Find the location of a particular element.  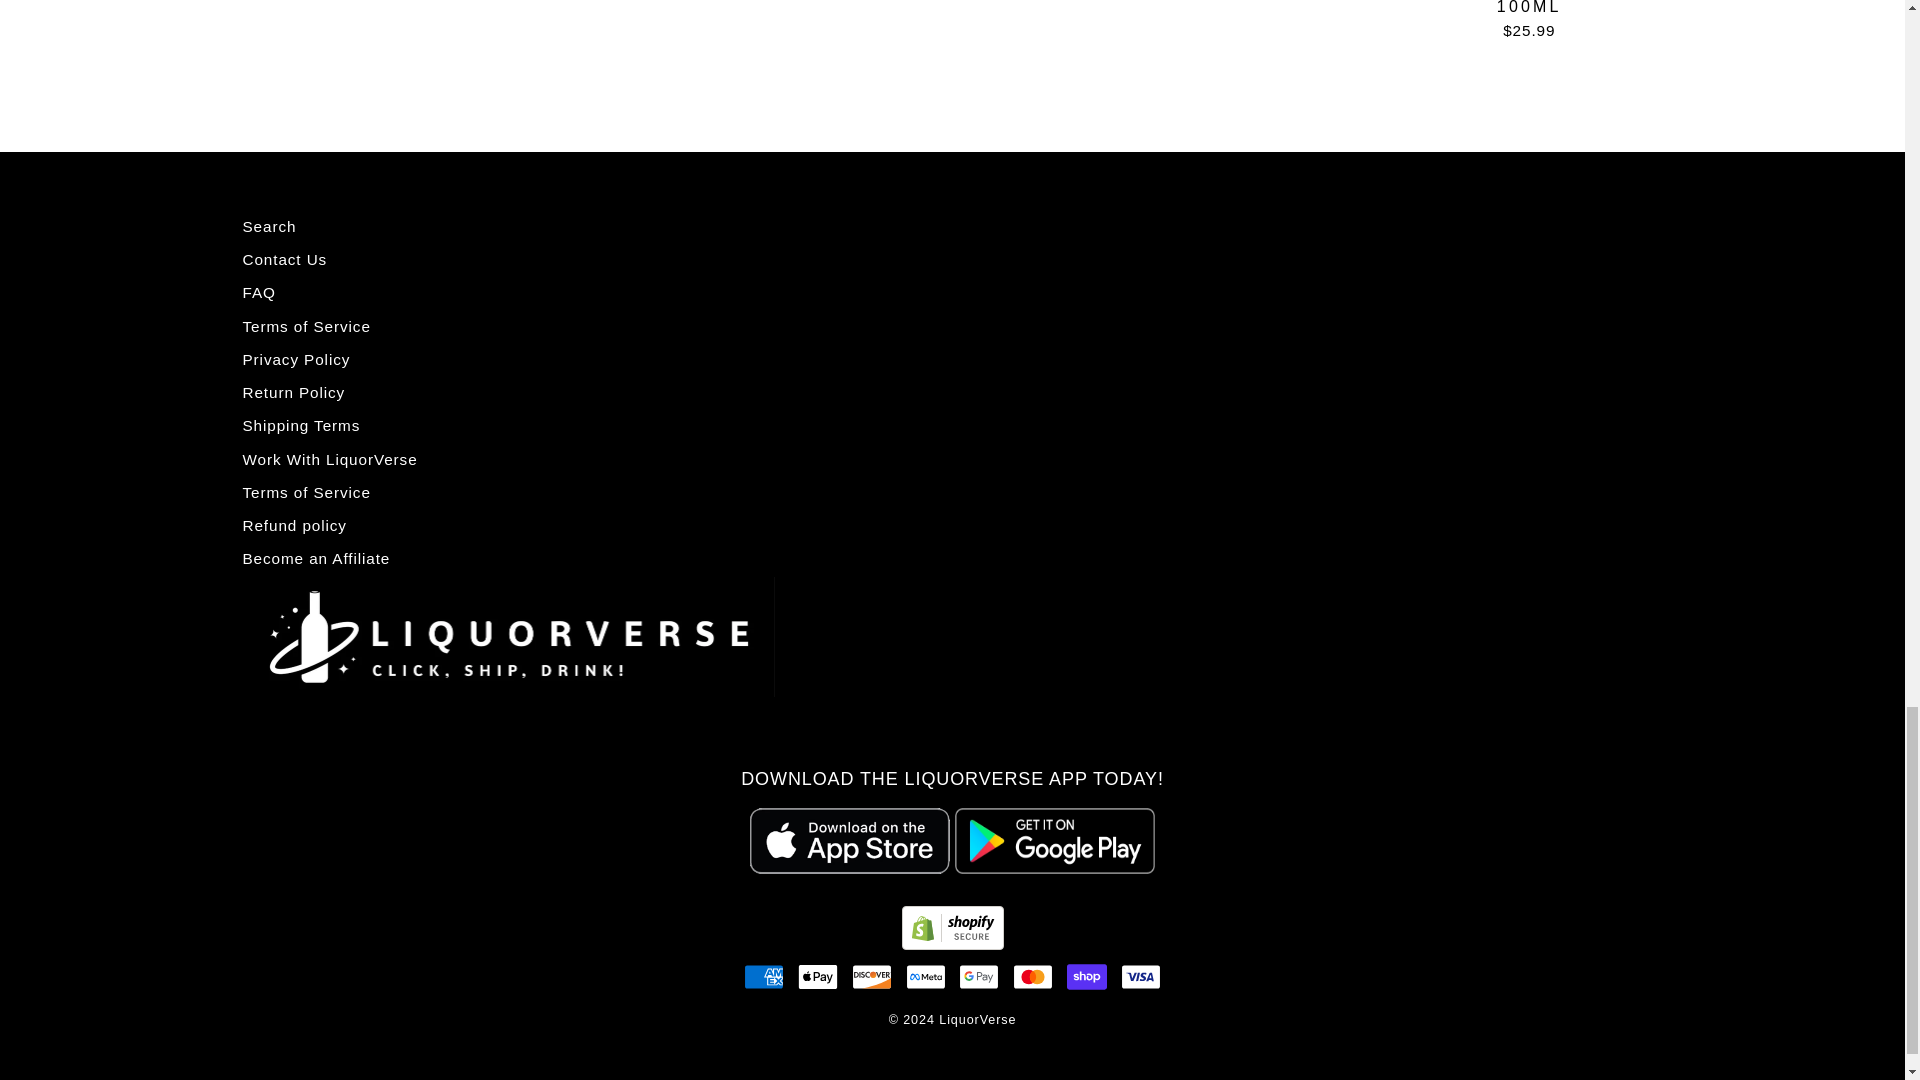

American Express is located at coordinates (764, 976).